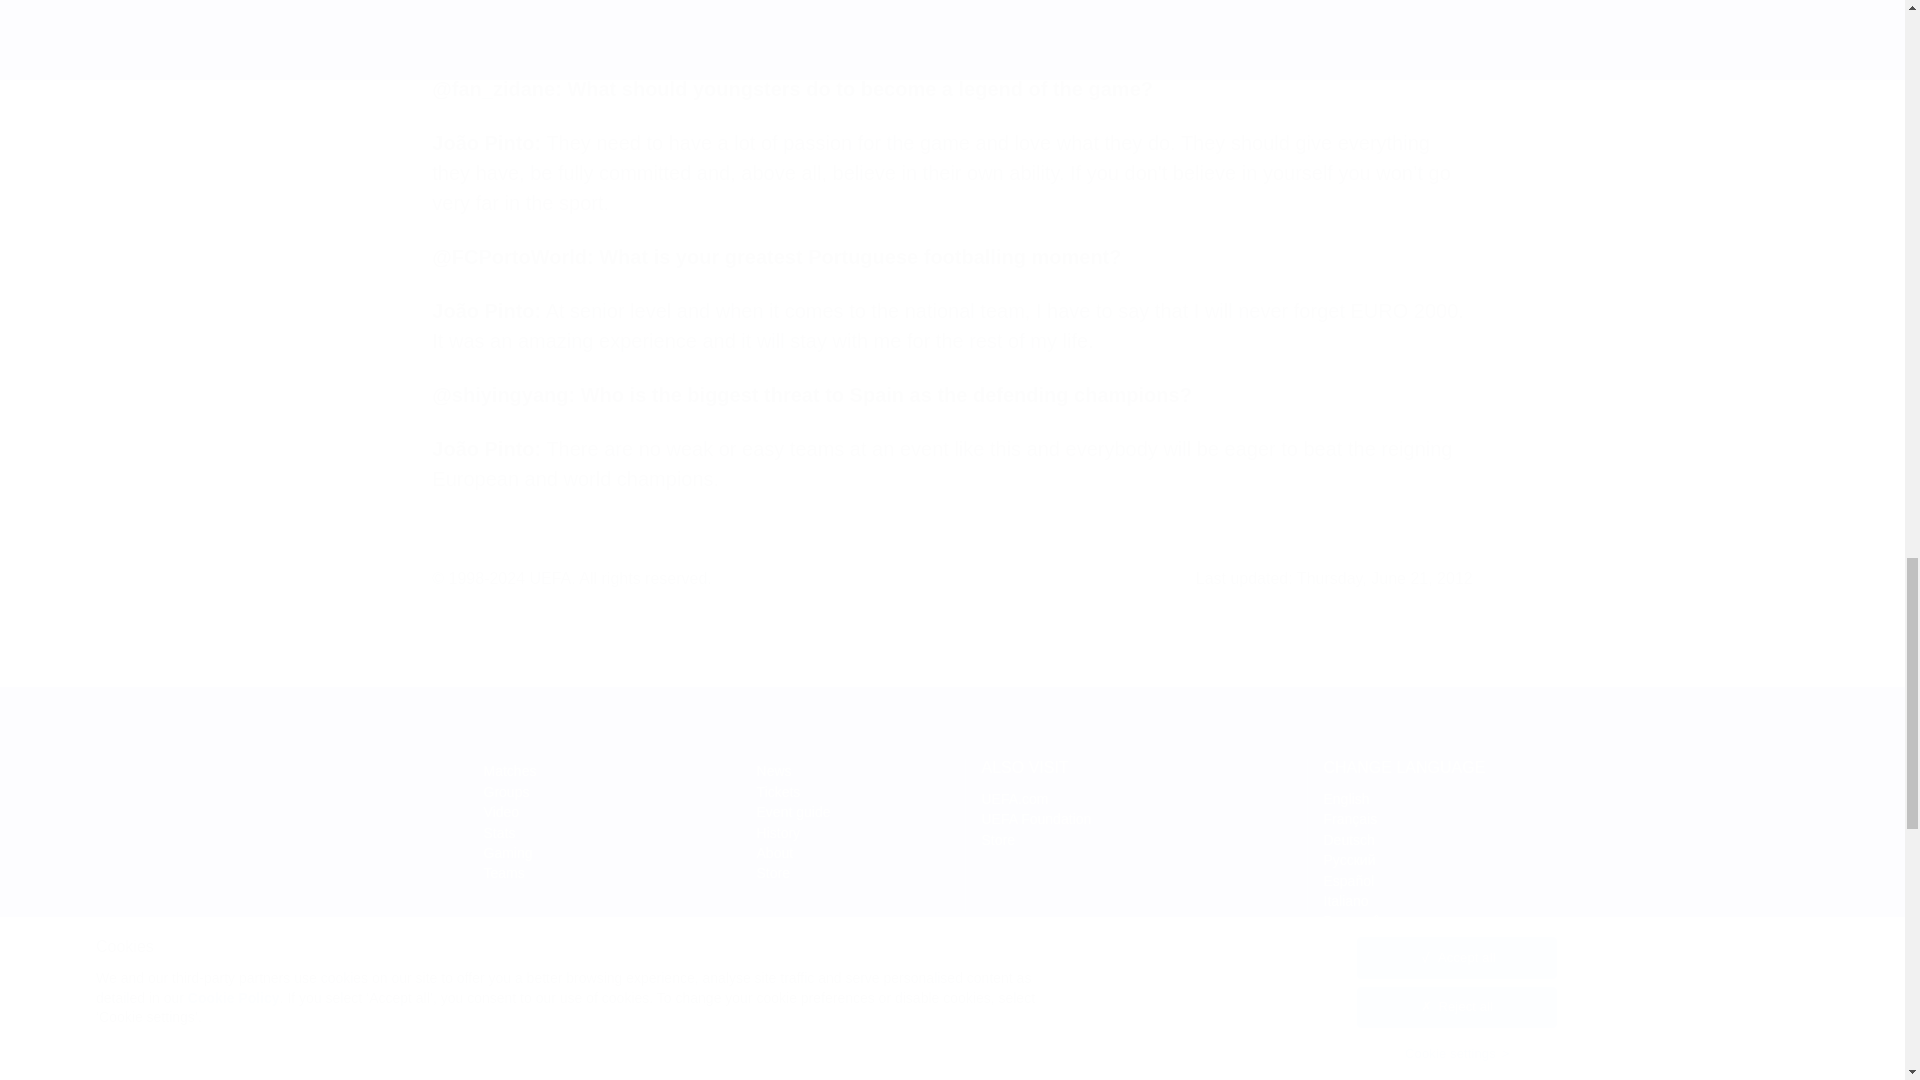 Image resolution: width=1920 pixels, height=1080 pixels. What do you see at coordinates (778, 792) in the screenshot?
I see `Tickets` at bounding box center [778, 792].